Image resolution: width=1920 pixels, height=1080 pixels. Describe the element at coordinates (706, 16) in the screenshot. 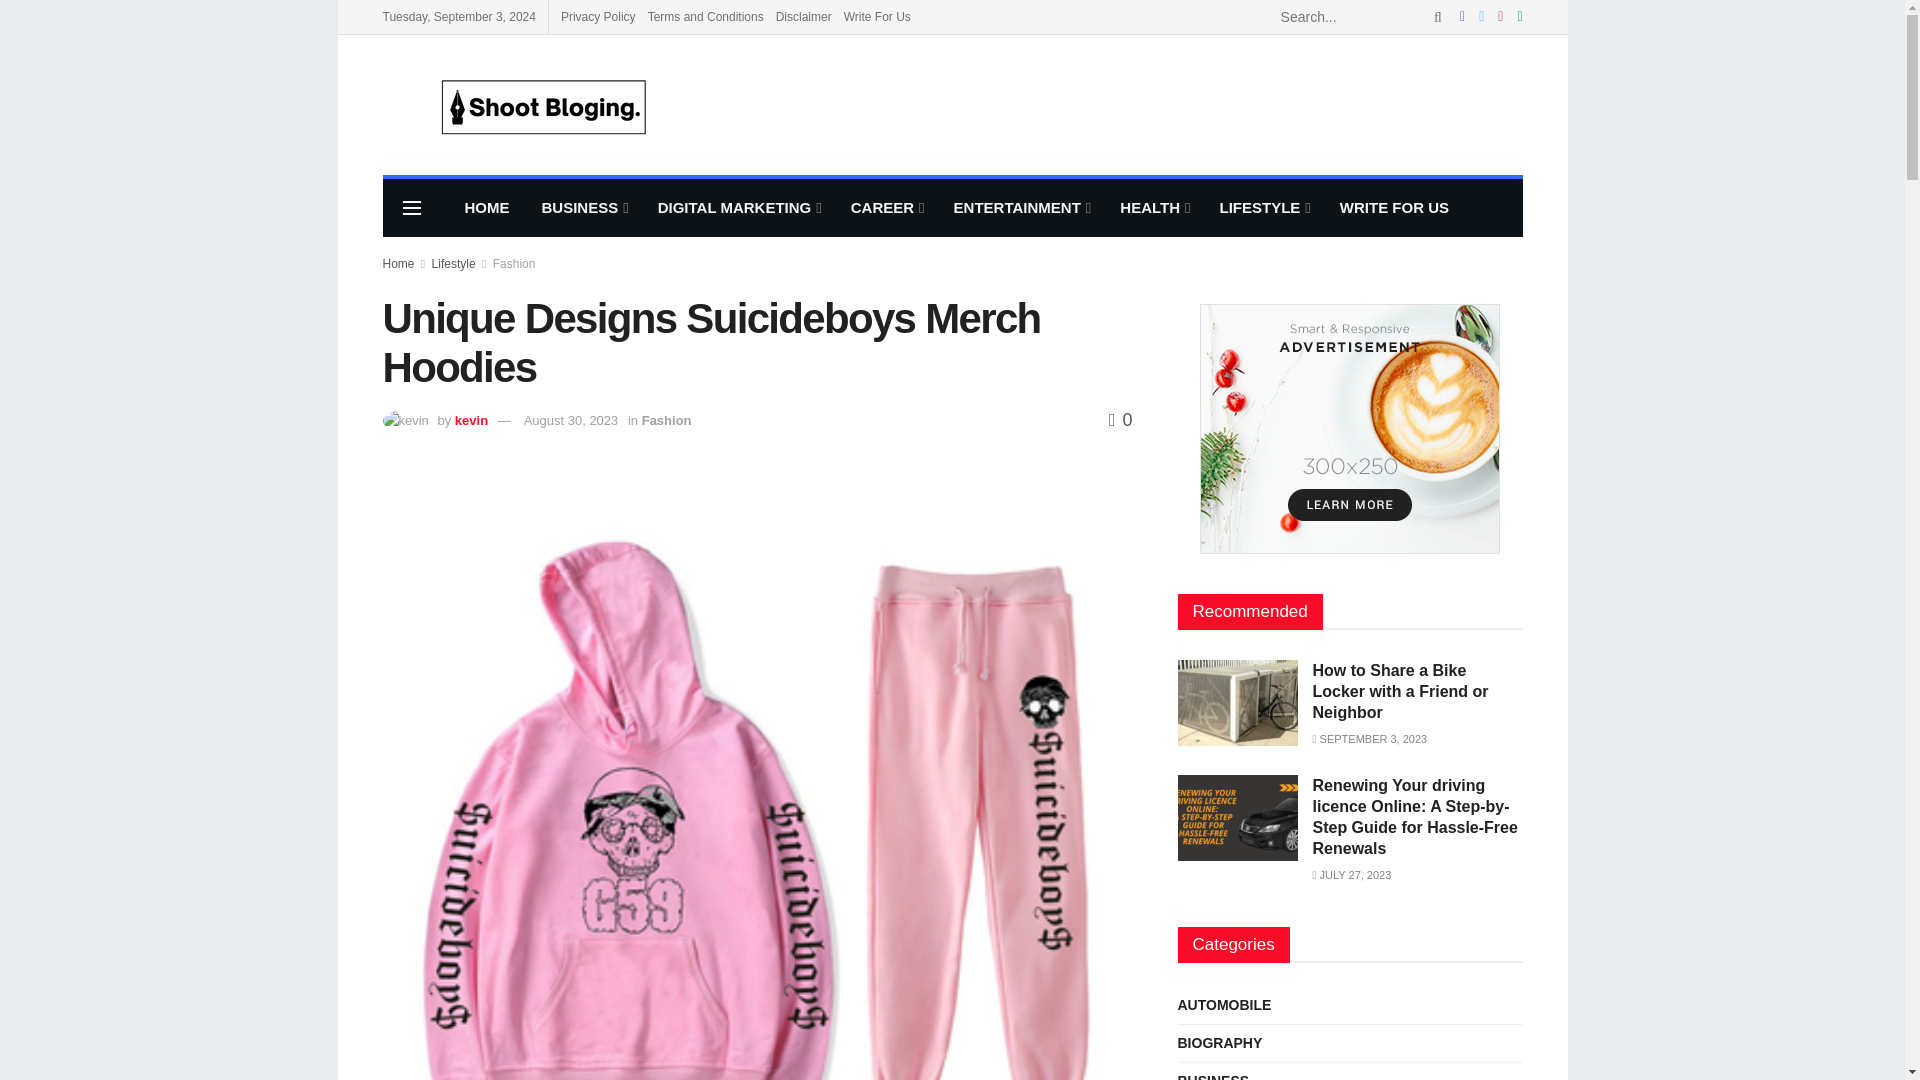

I see `Terms and Conditions` at that location.